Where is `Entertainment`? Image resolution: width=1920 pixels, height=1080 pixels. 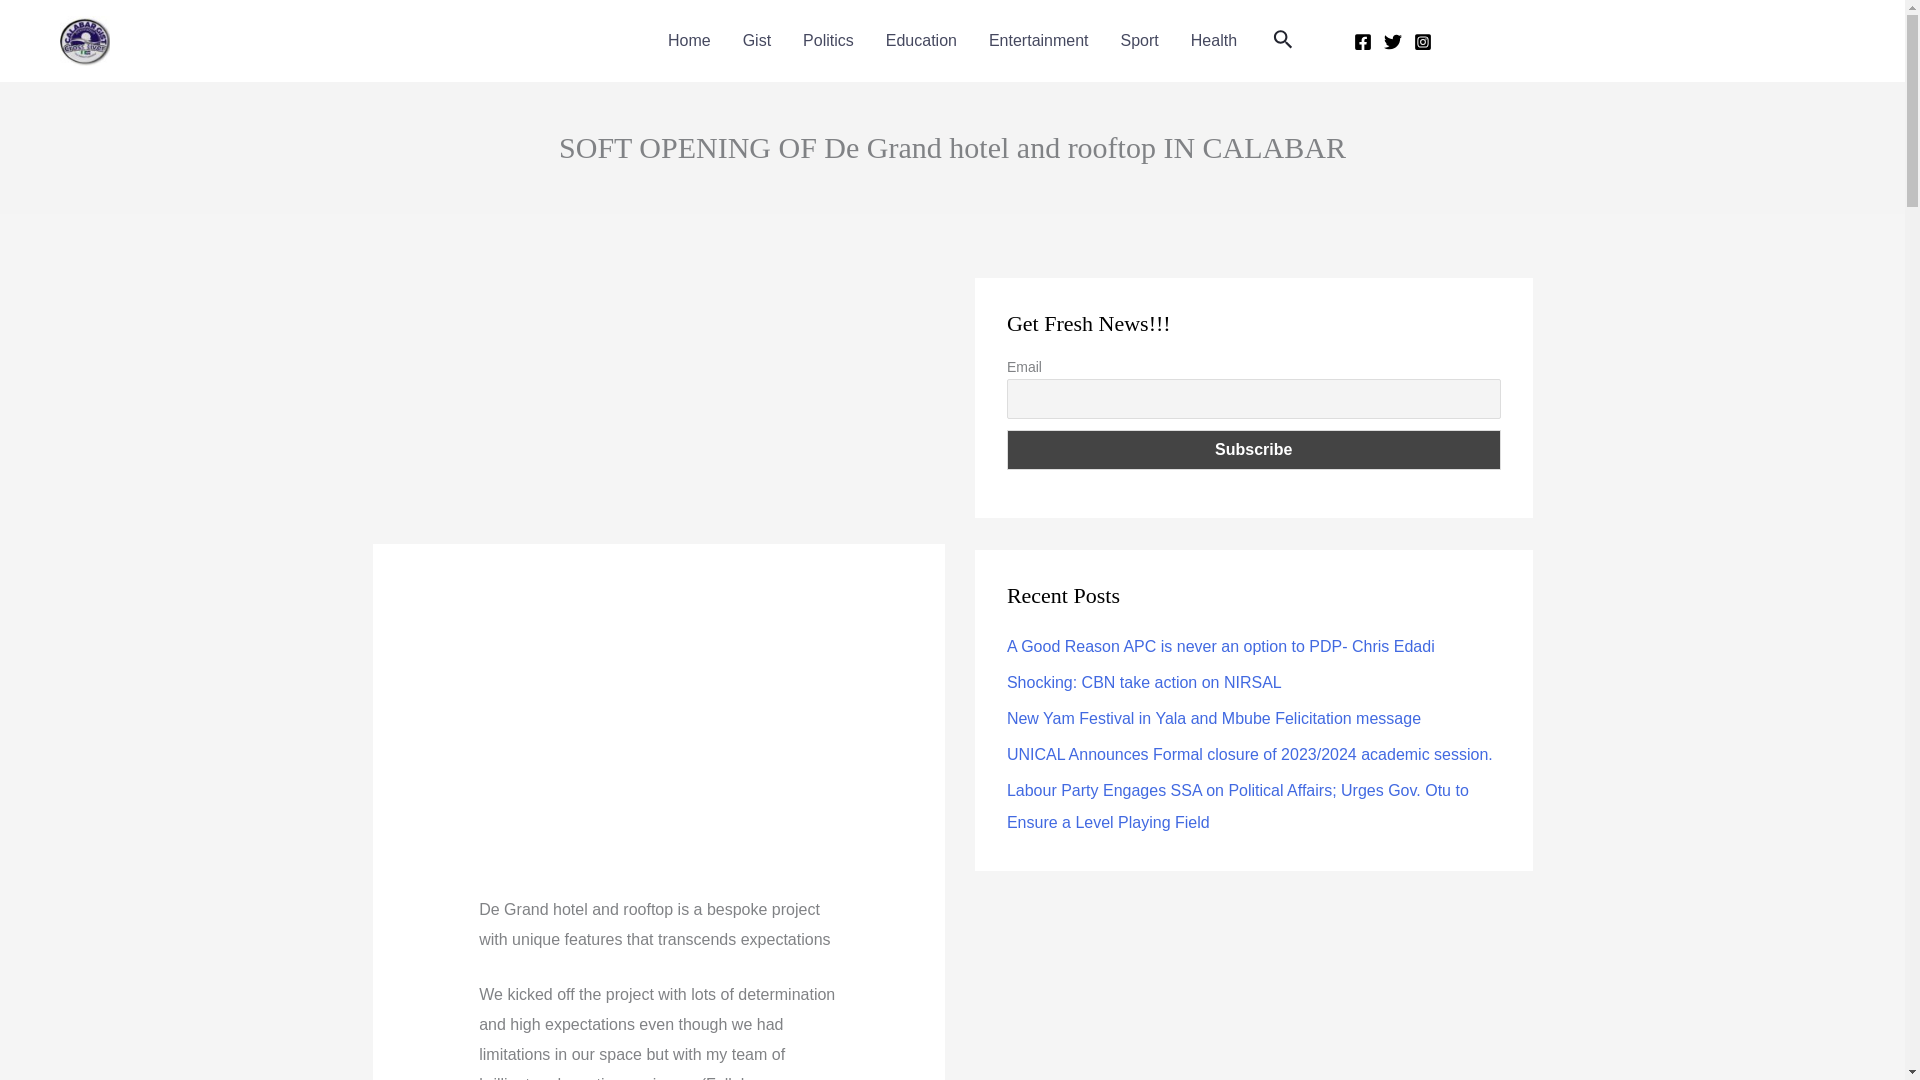 Entertainment is located at coordinates (1039, 40).